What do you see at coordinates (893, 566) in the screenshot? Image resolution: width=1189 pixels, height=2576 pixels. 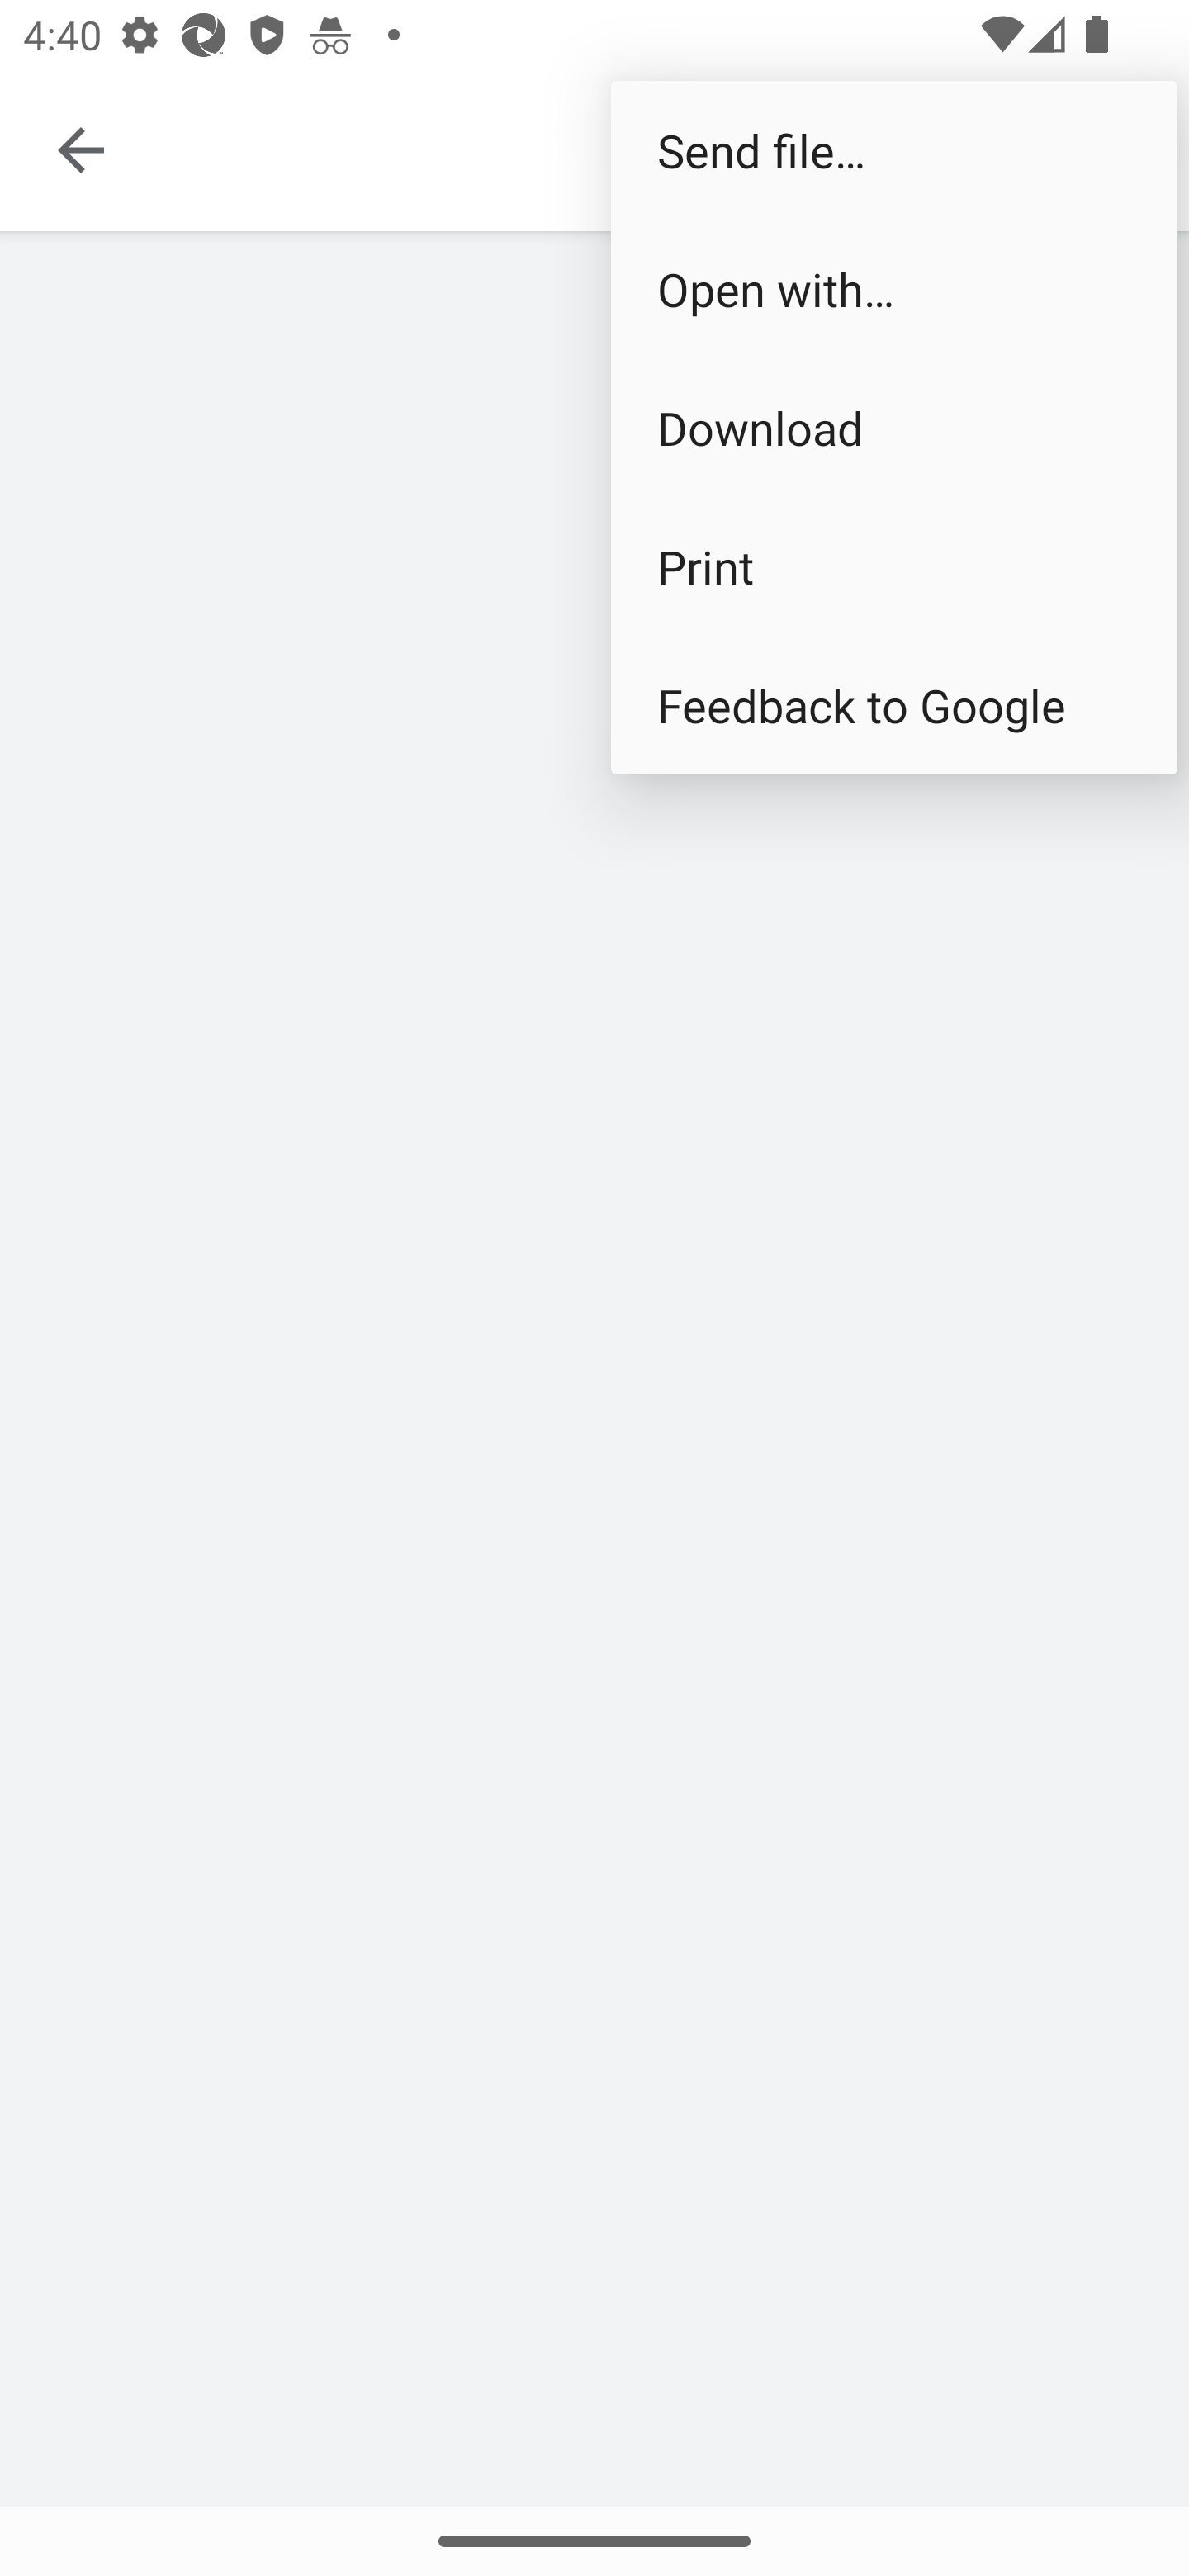 I see `Print` at bounding box center [893, 566].